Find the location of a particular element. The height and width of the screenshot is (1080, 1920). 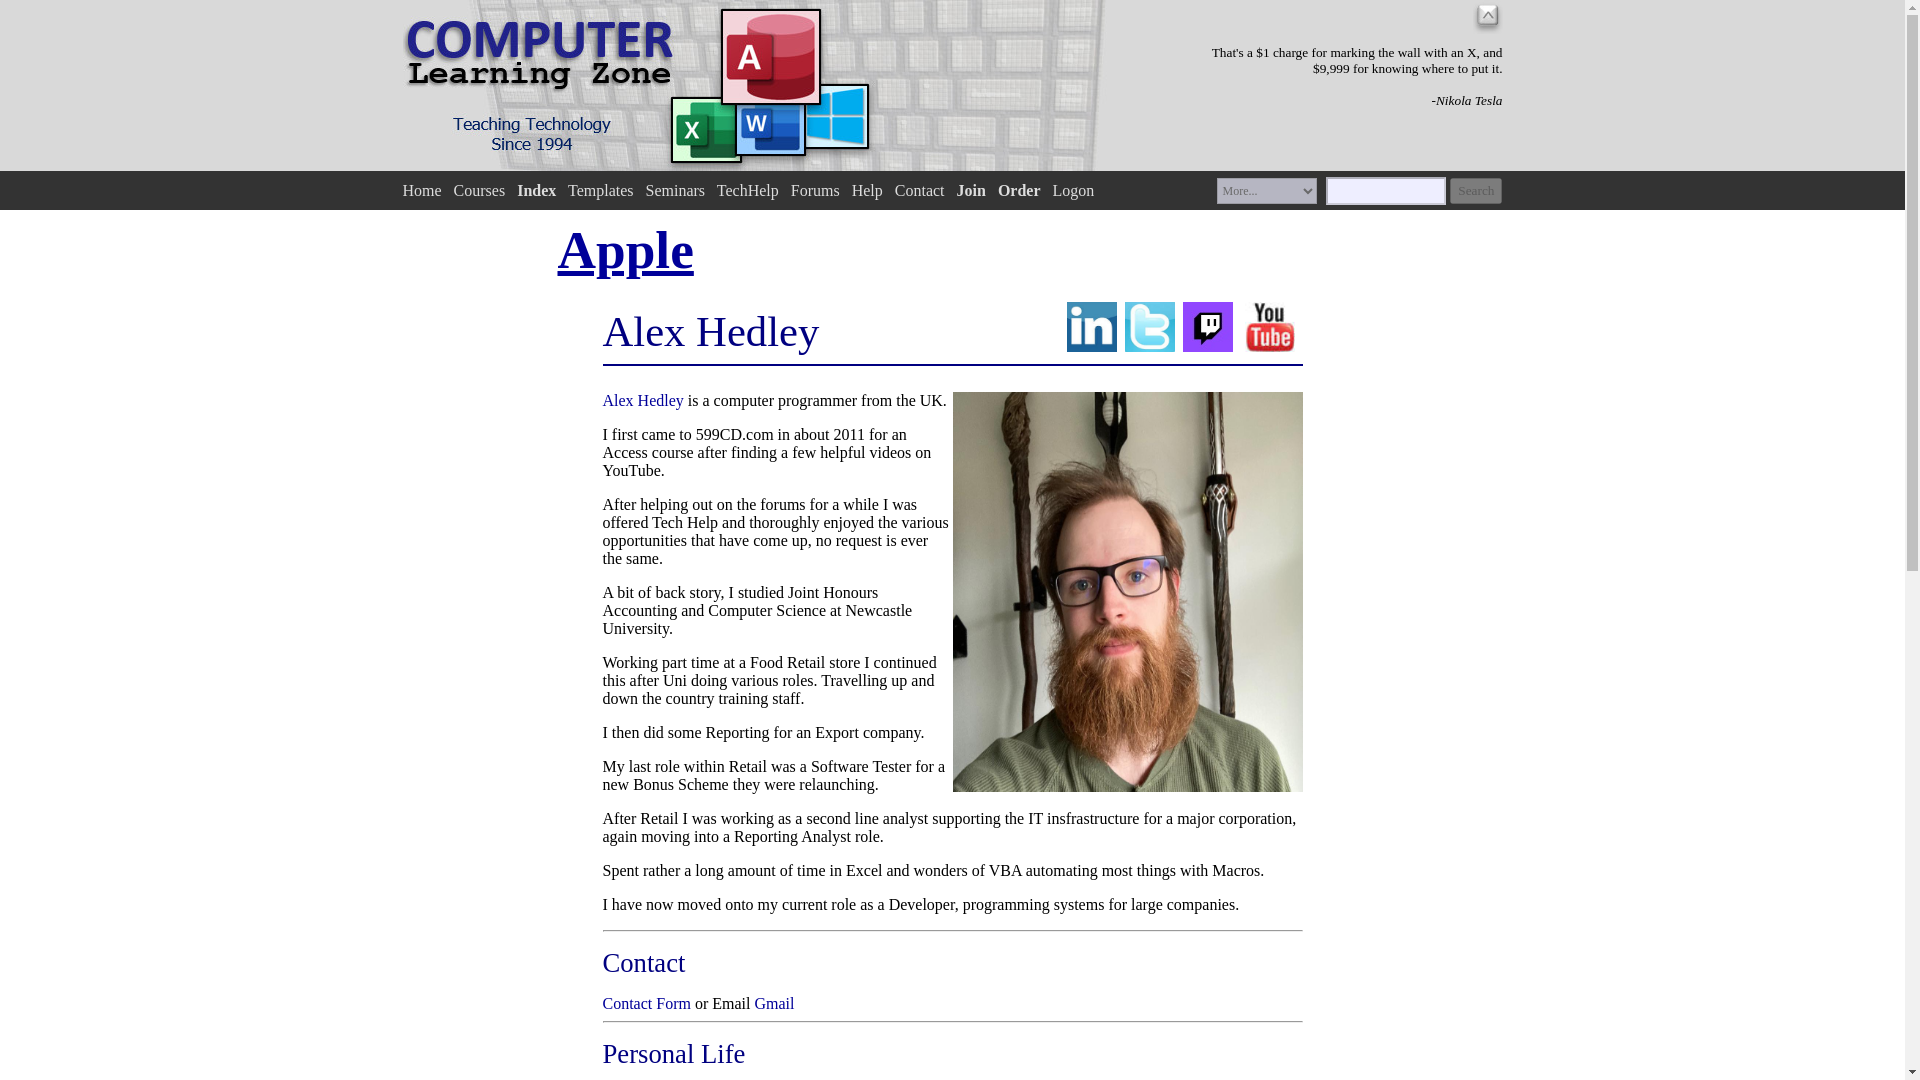

Contact is located at coordinates (919, 190).